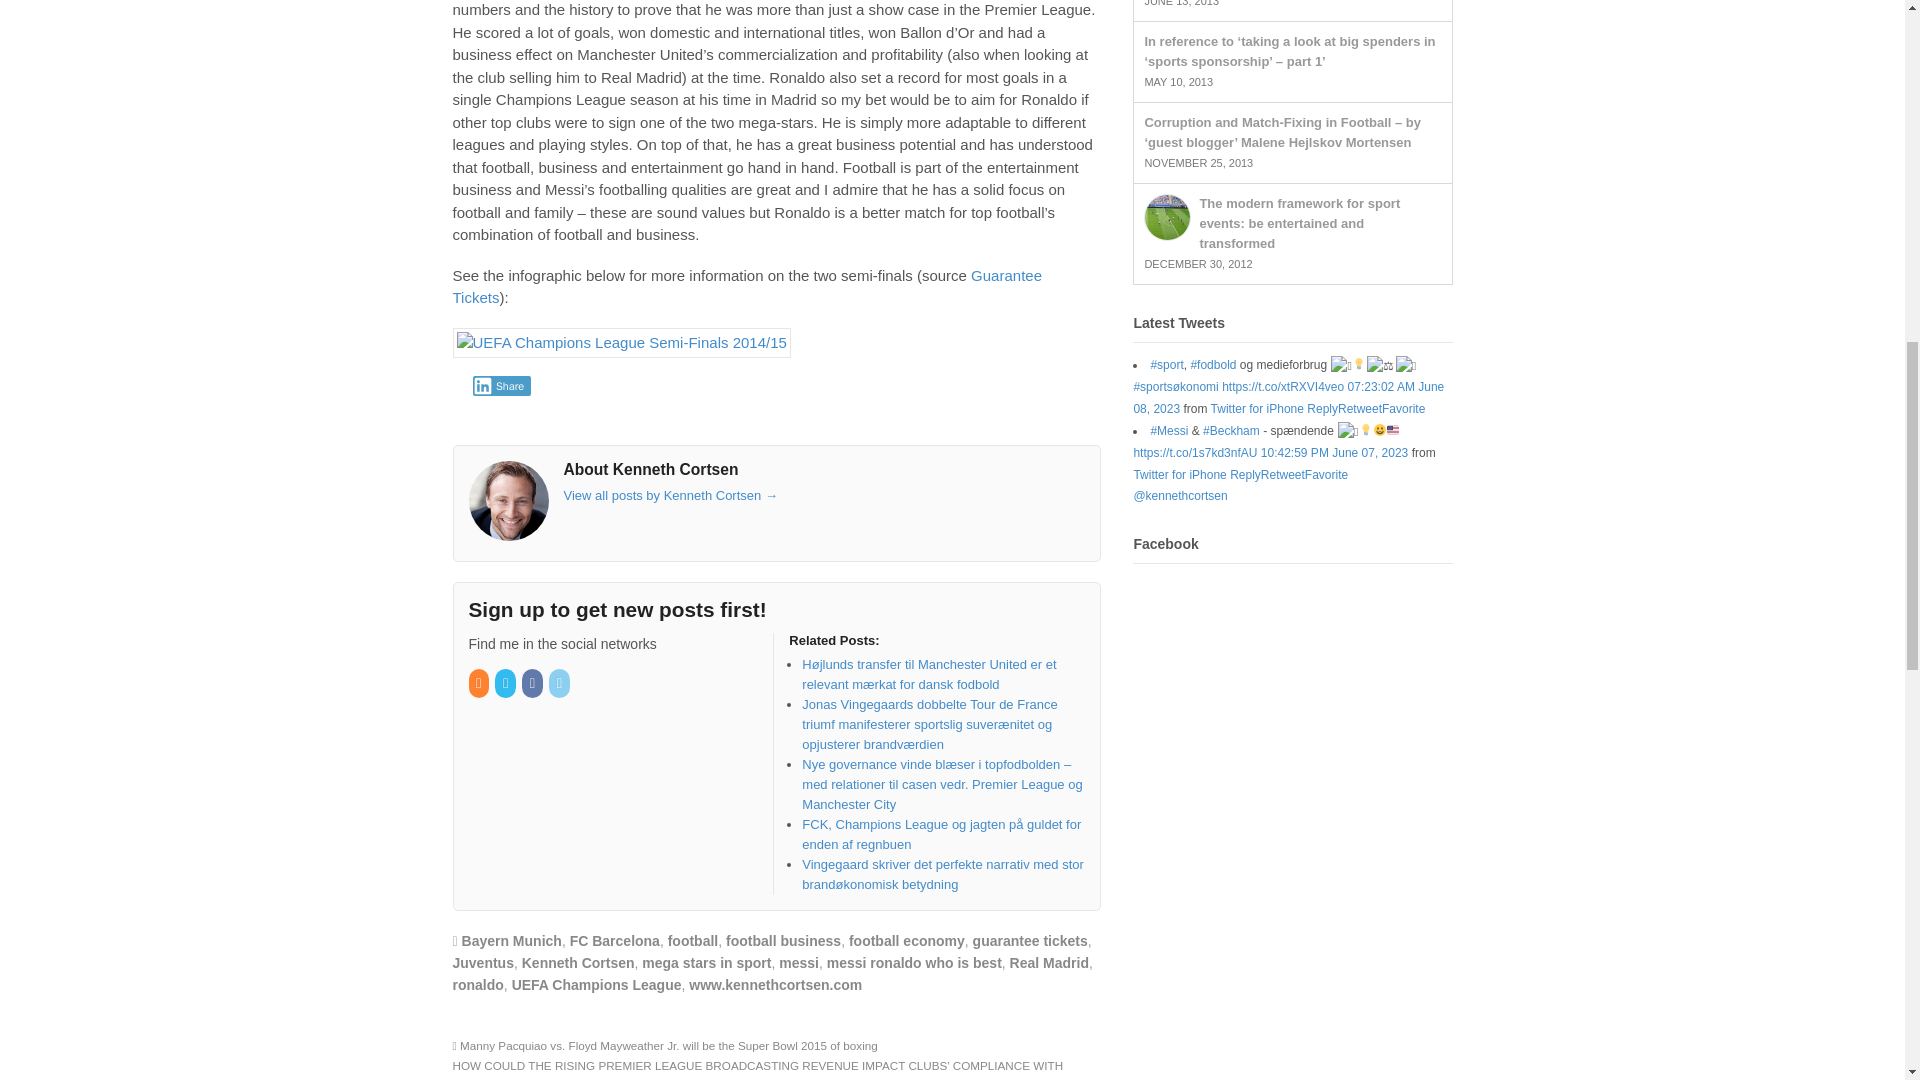  Describe the element at coordinates (534, 684) in the screenshot. I see `Facebook` at that location.